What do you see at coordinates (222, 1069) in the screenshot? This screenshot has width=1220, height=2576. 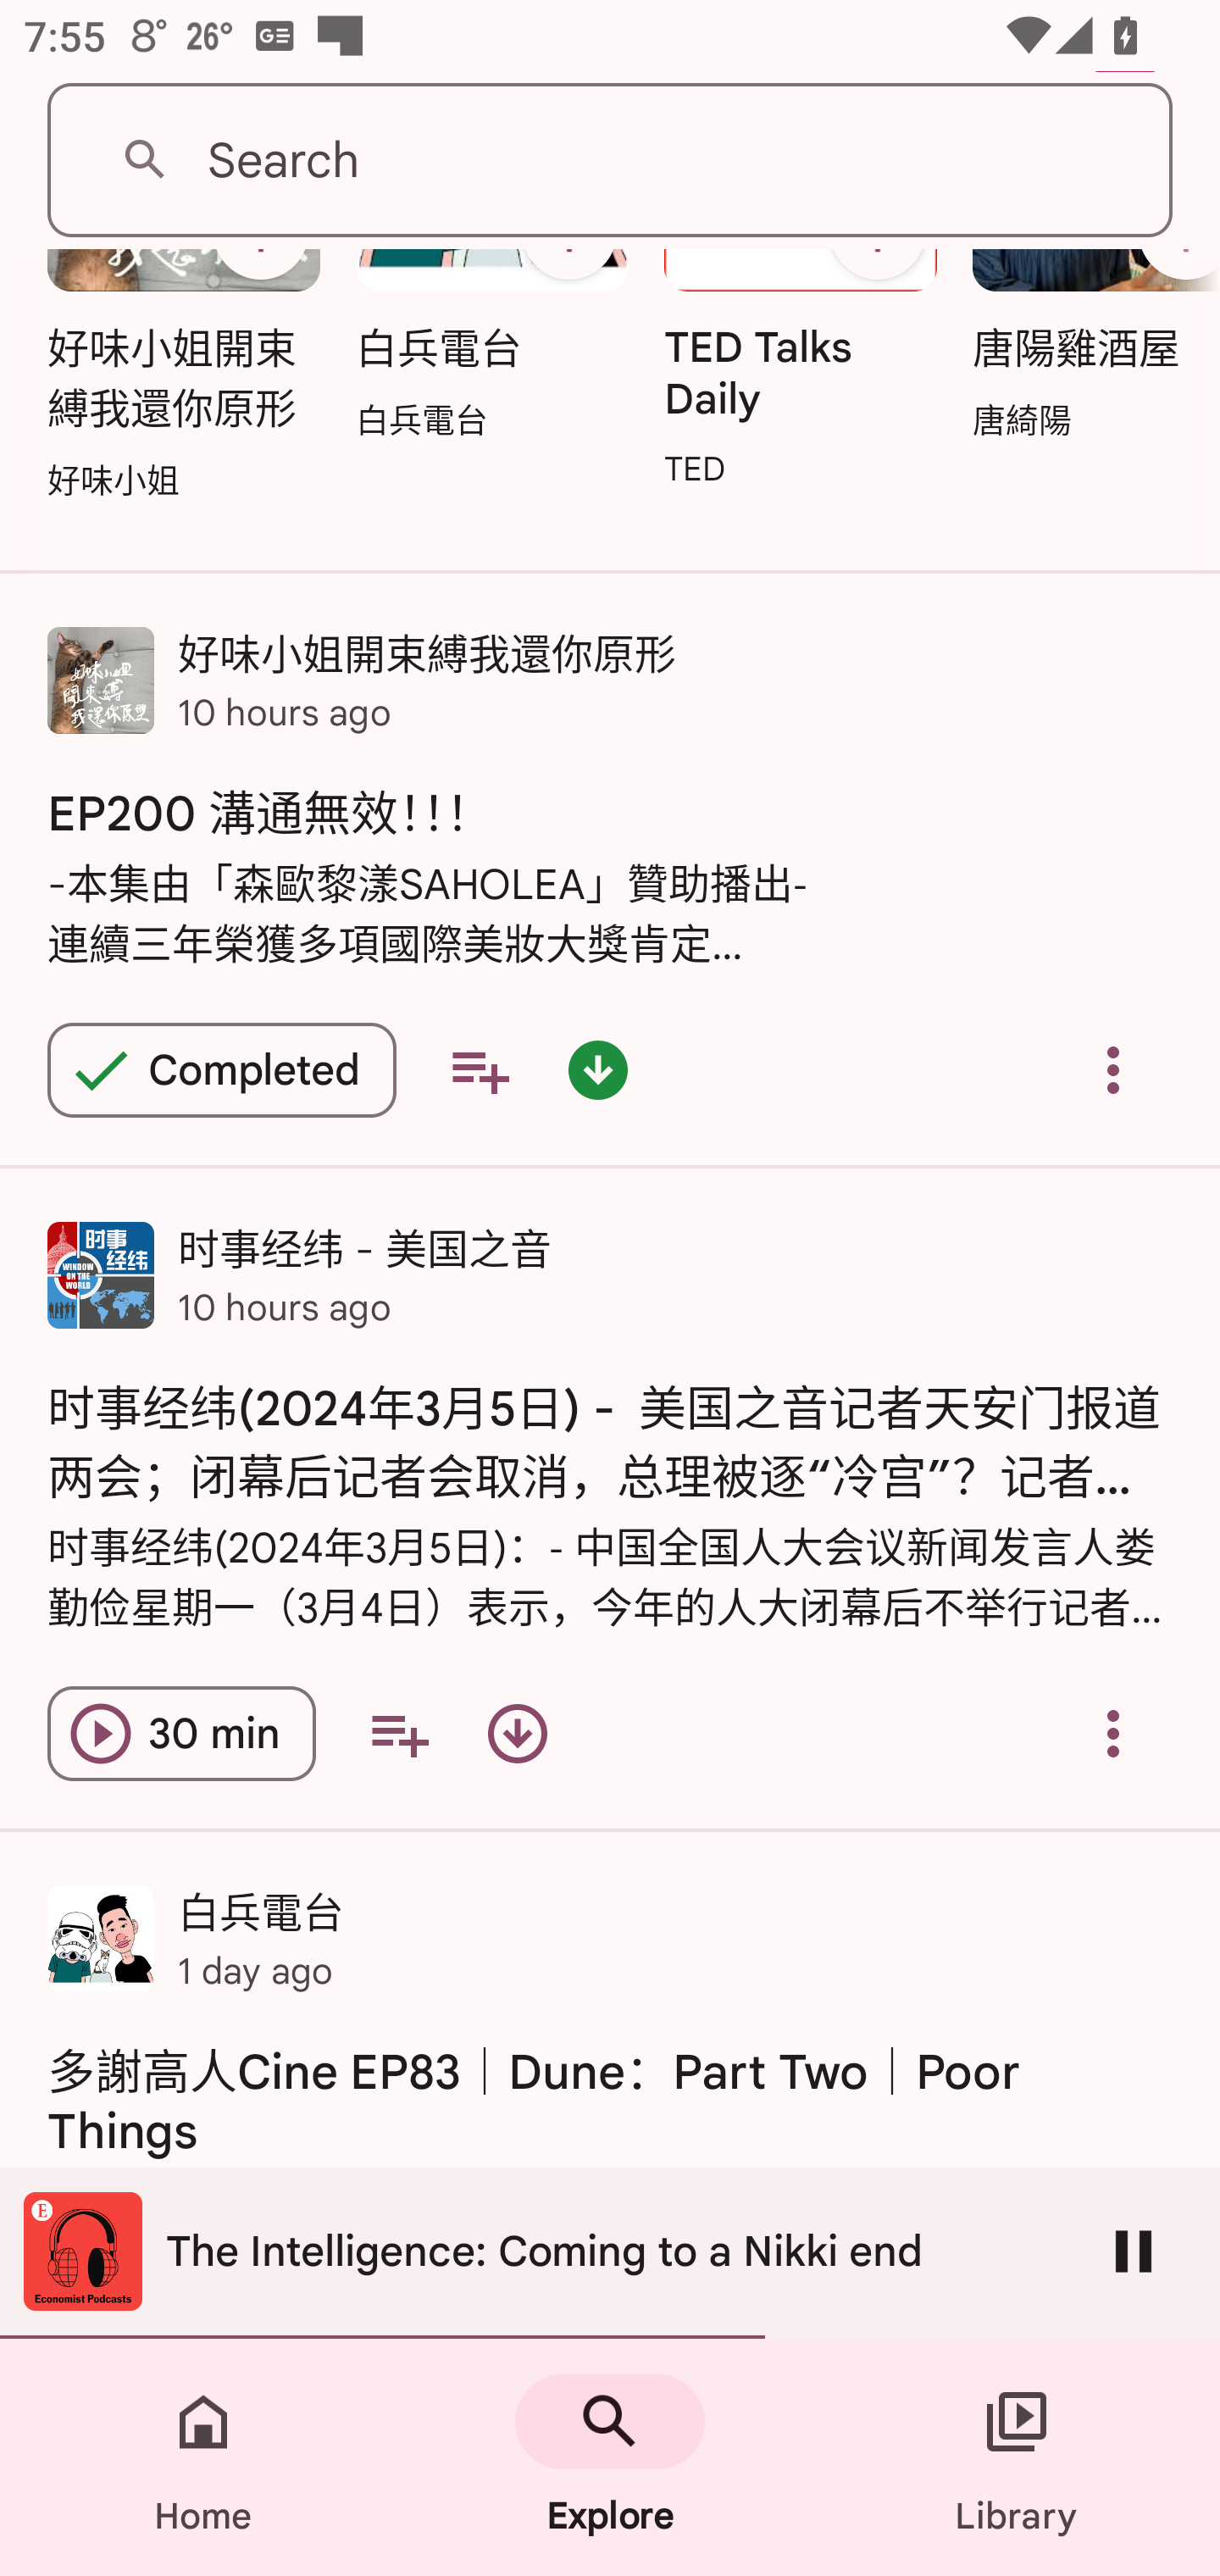 I see `Play episode EP200 溝通無效！！！ Completed` at bounding box center [222, 1069].